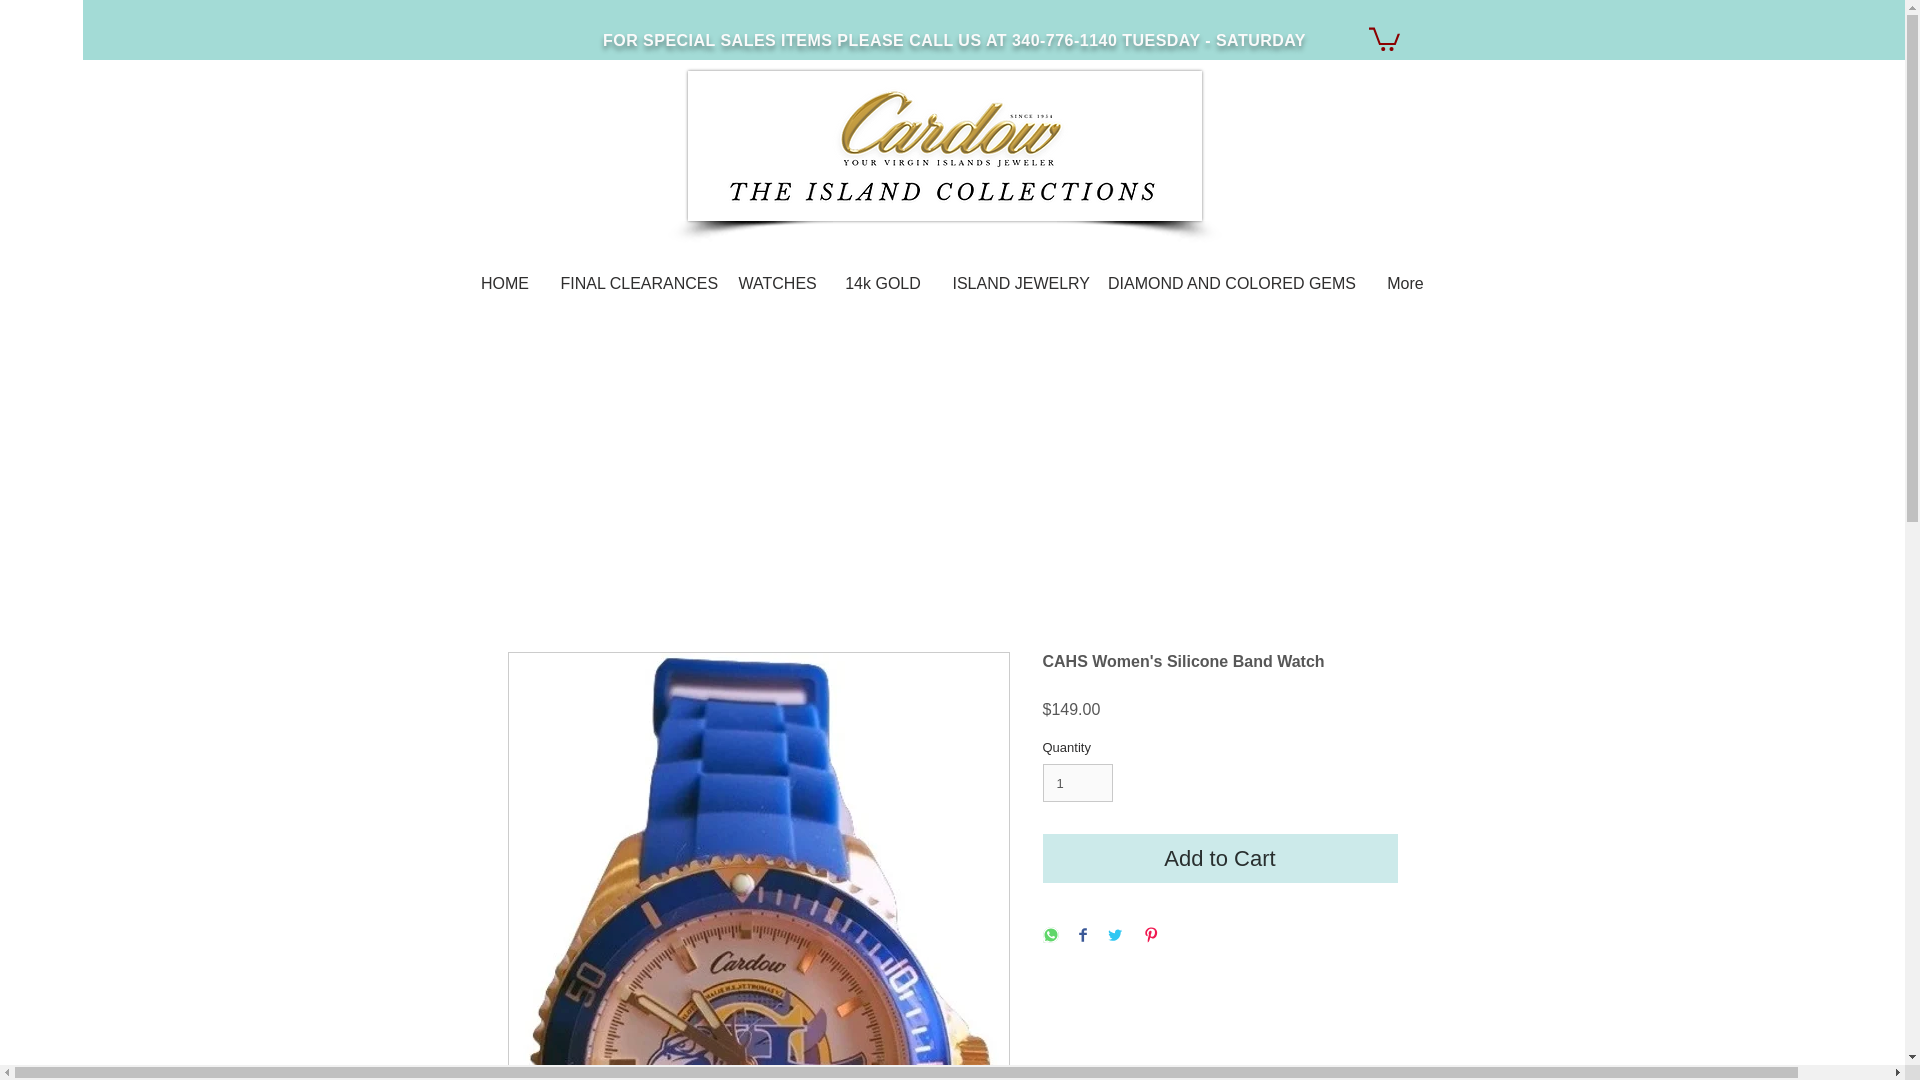 This screenshot has width=1920, height=1080. I want to click on 14k GOLD, so click(882, 284).